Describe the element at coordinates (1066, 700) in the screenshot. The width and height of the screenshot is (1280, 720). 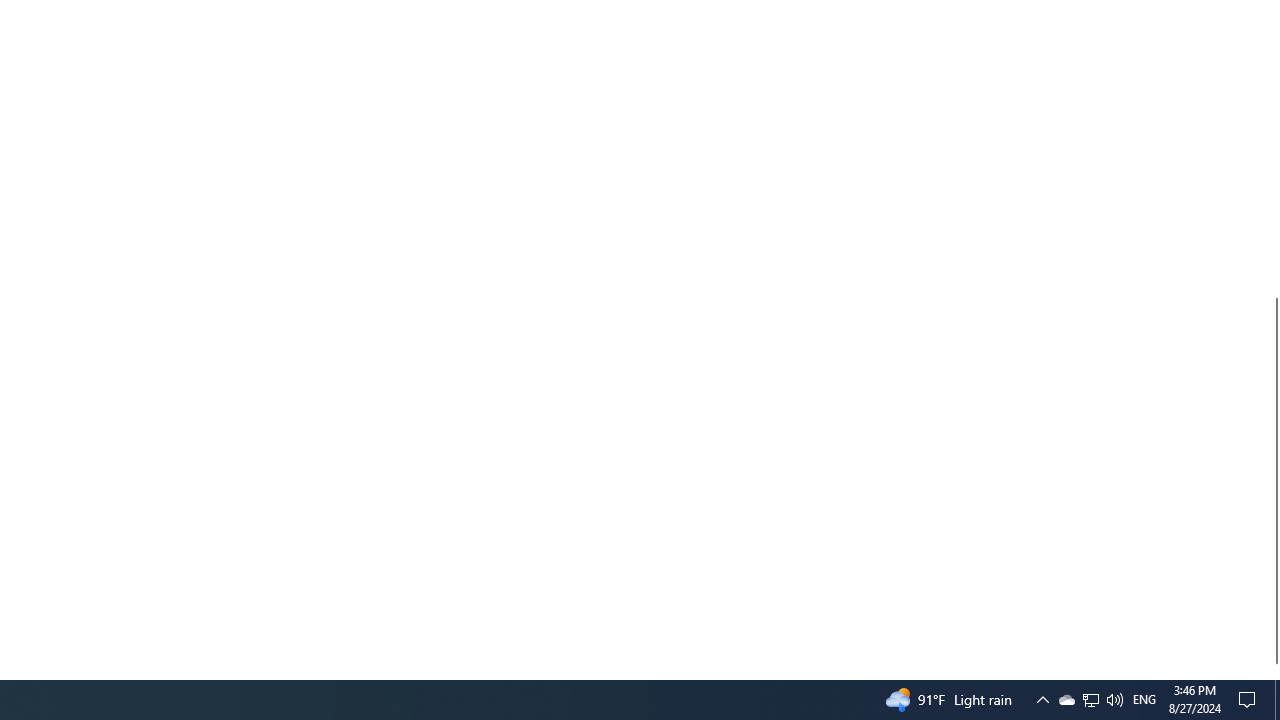
I see `Q2790: 100%` at that location.